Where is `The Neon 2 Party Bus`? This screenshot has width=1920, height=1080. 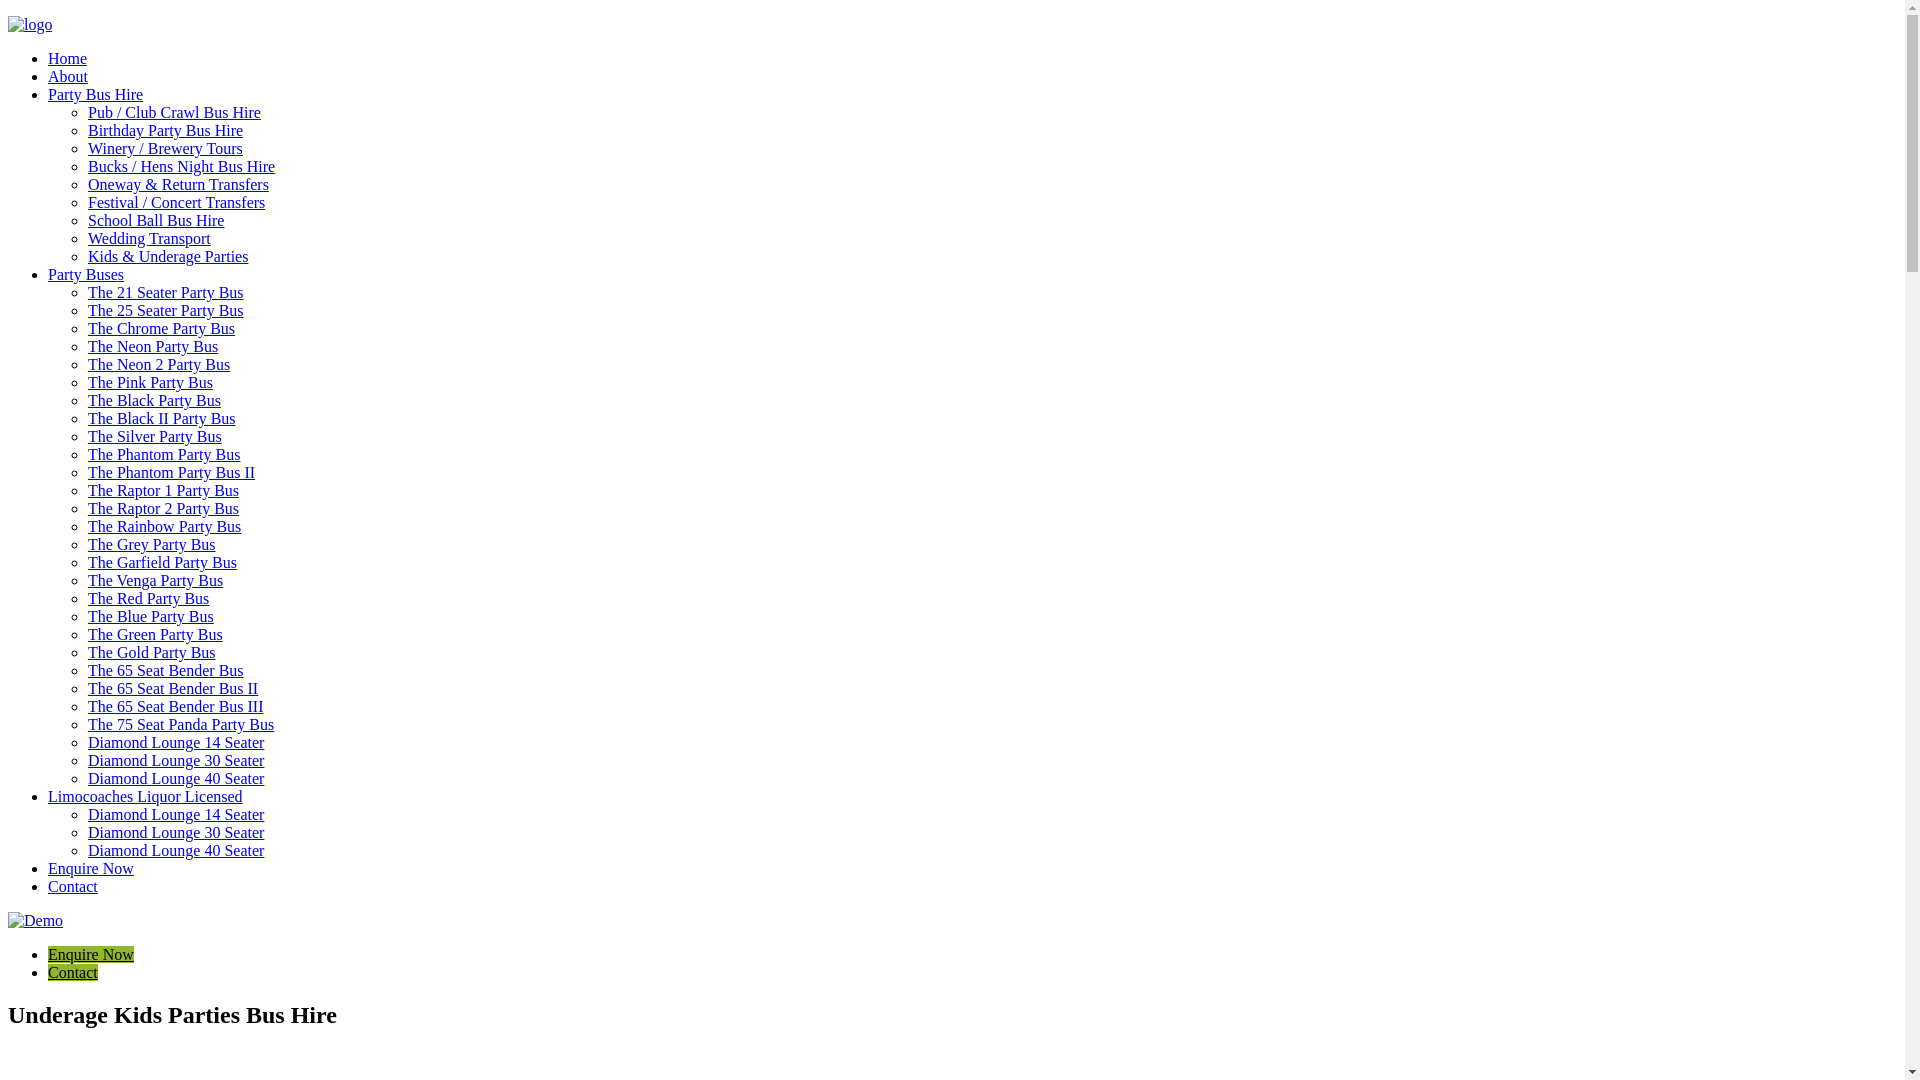 The Neon 2 Party Bus is located at coordinates (159, 364).